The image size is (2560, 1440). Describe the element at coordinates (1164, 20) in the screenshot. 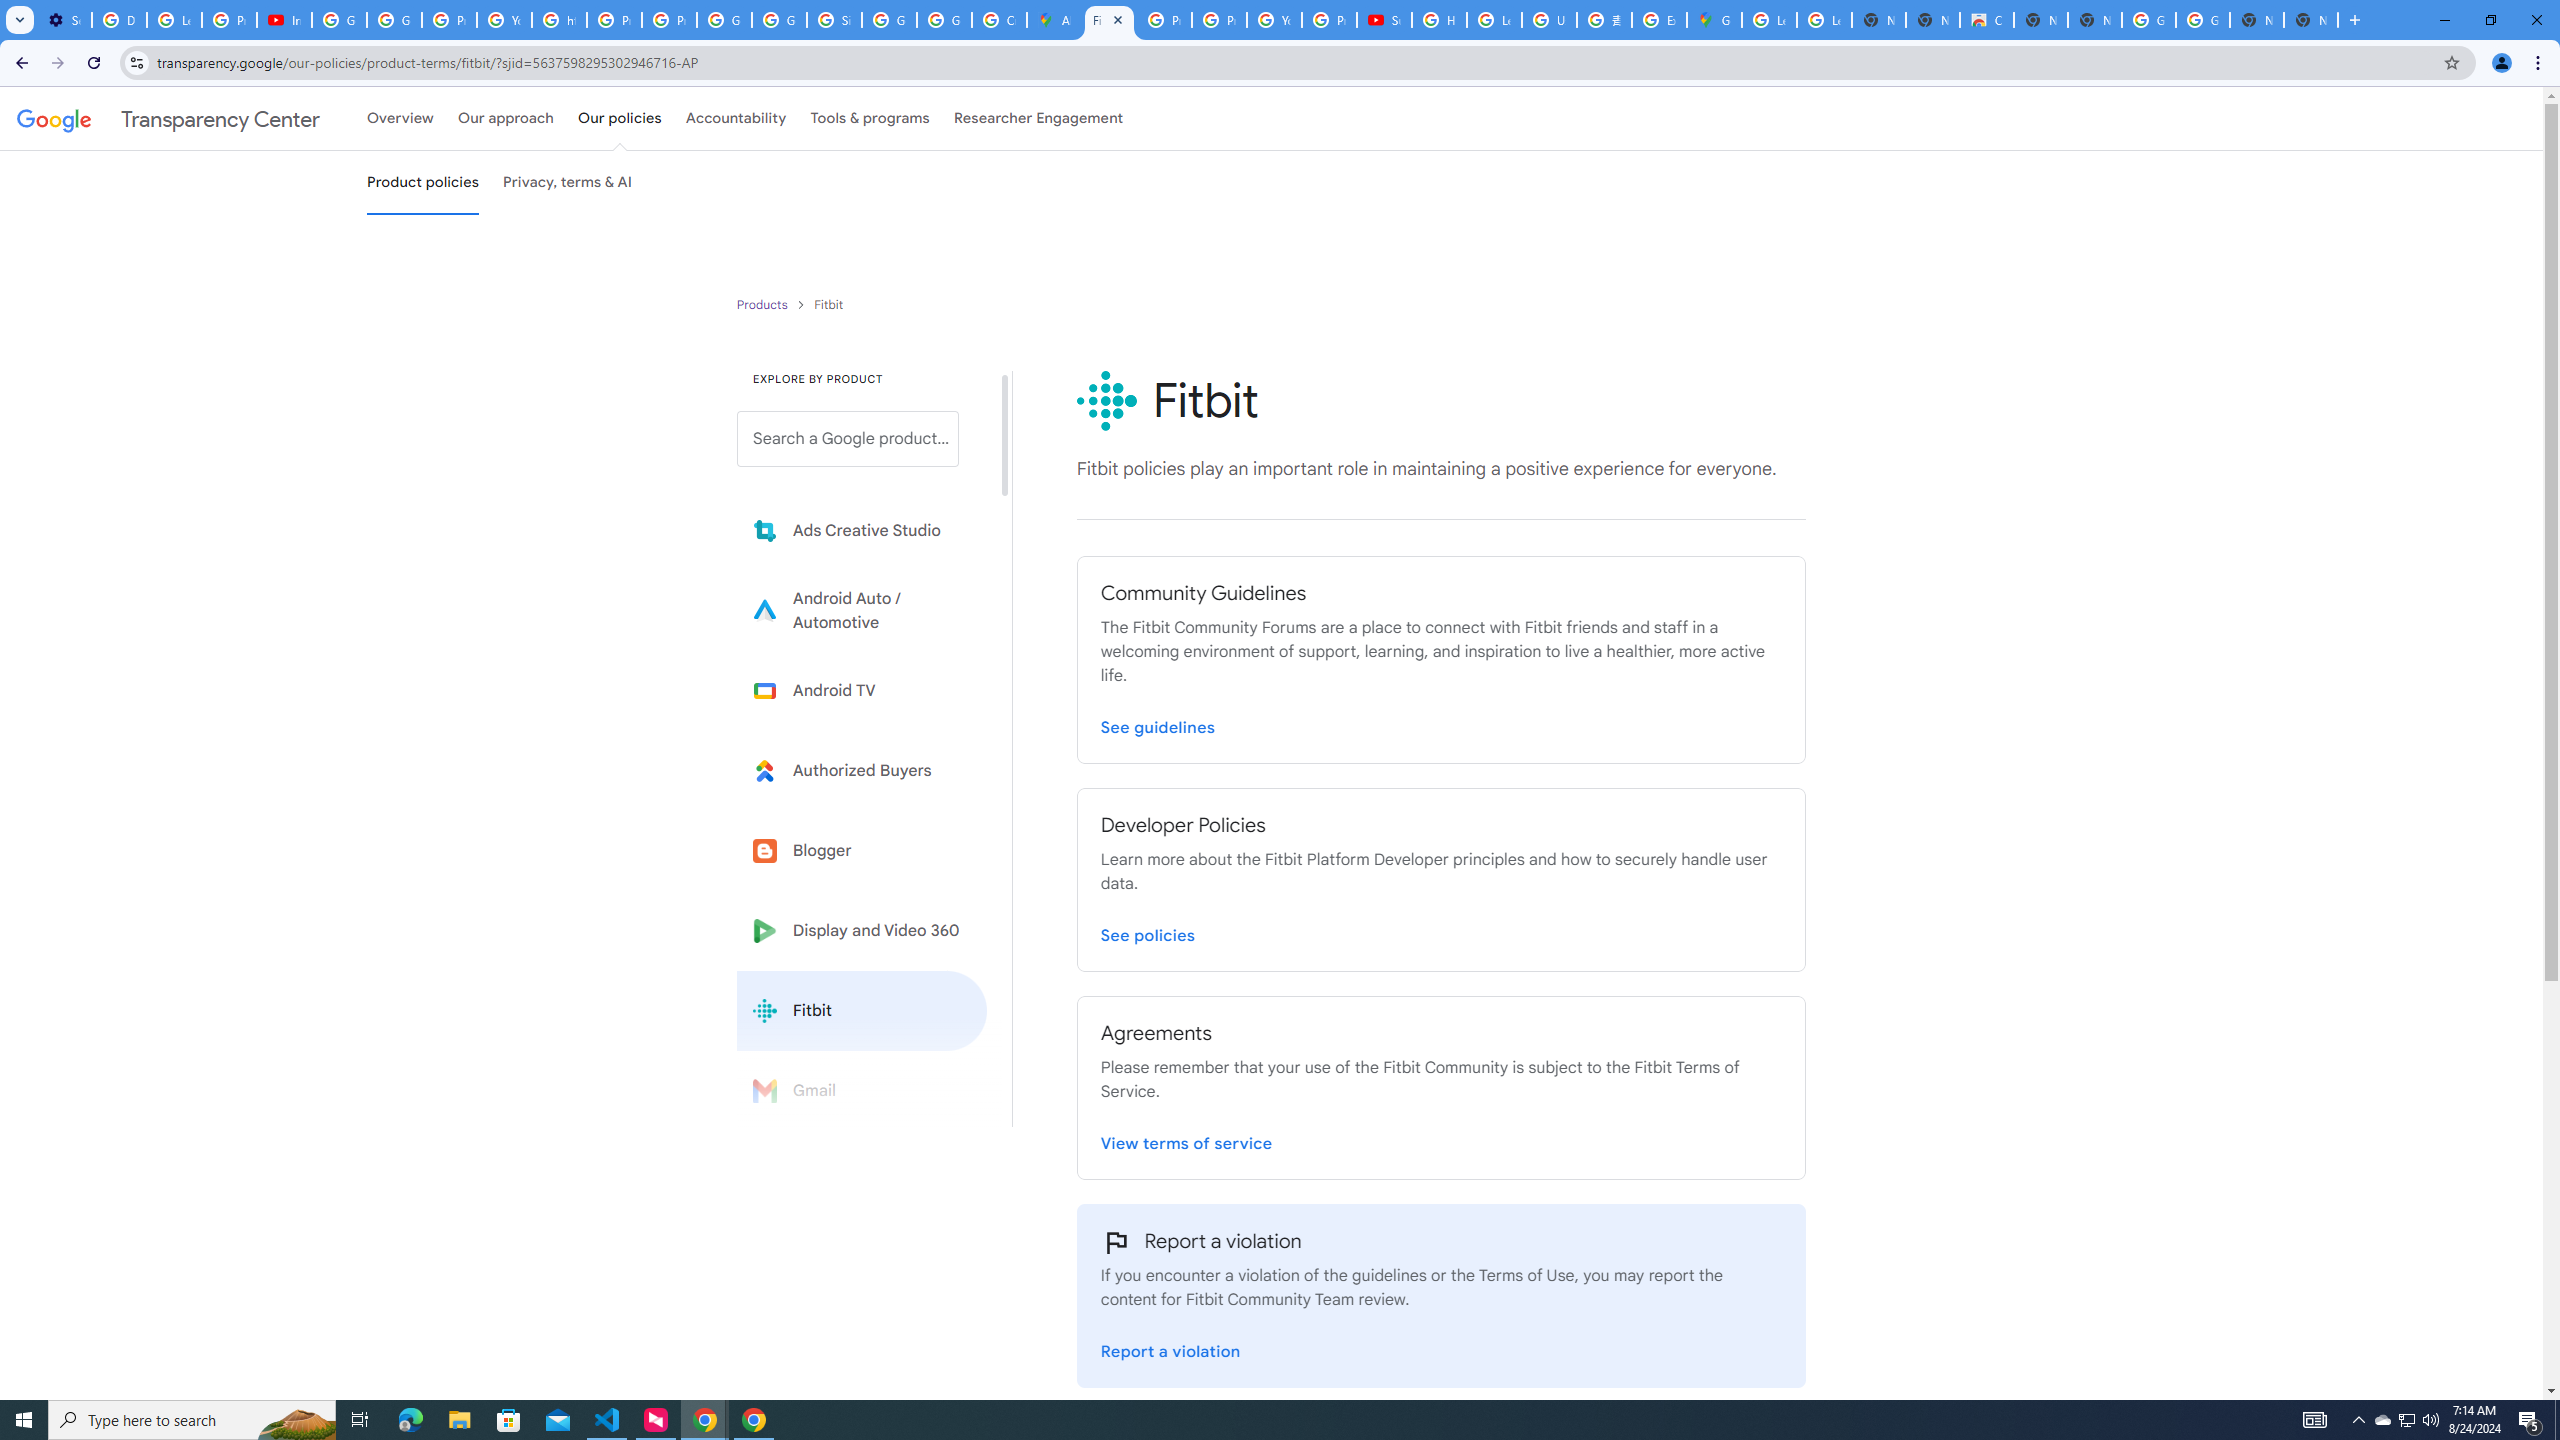

I see `Privacy Help Center - Policies Help` at that location.